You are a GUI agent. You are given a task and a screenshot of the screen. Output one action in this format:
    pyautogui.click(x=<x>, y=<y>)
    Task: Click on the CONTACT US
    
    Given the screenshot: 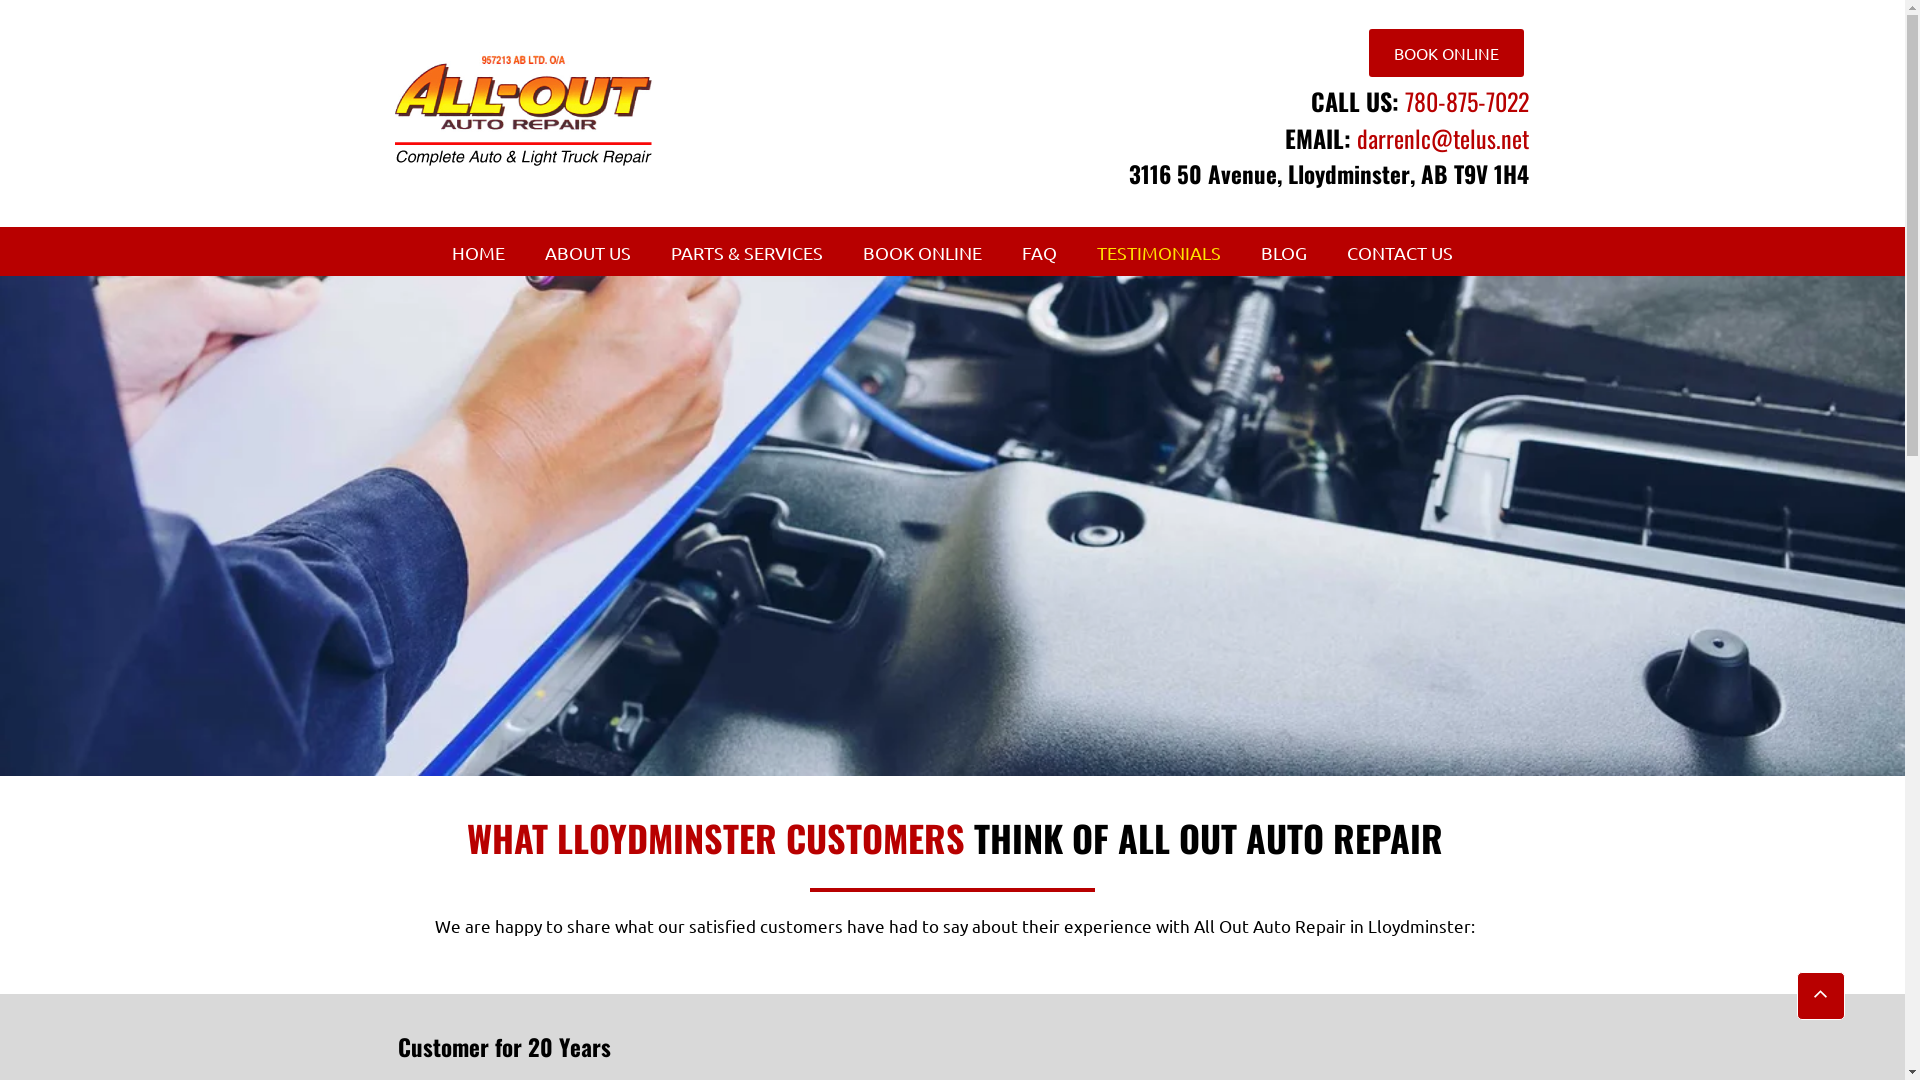 What is the action you would take?
    pyautogui.click(x=1400, y=253)
    